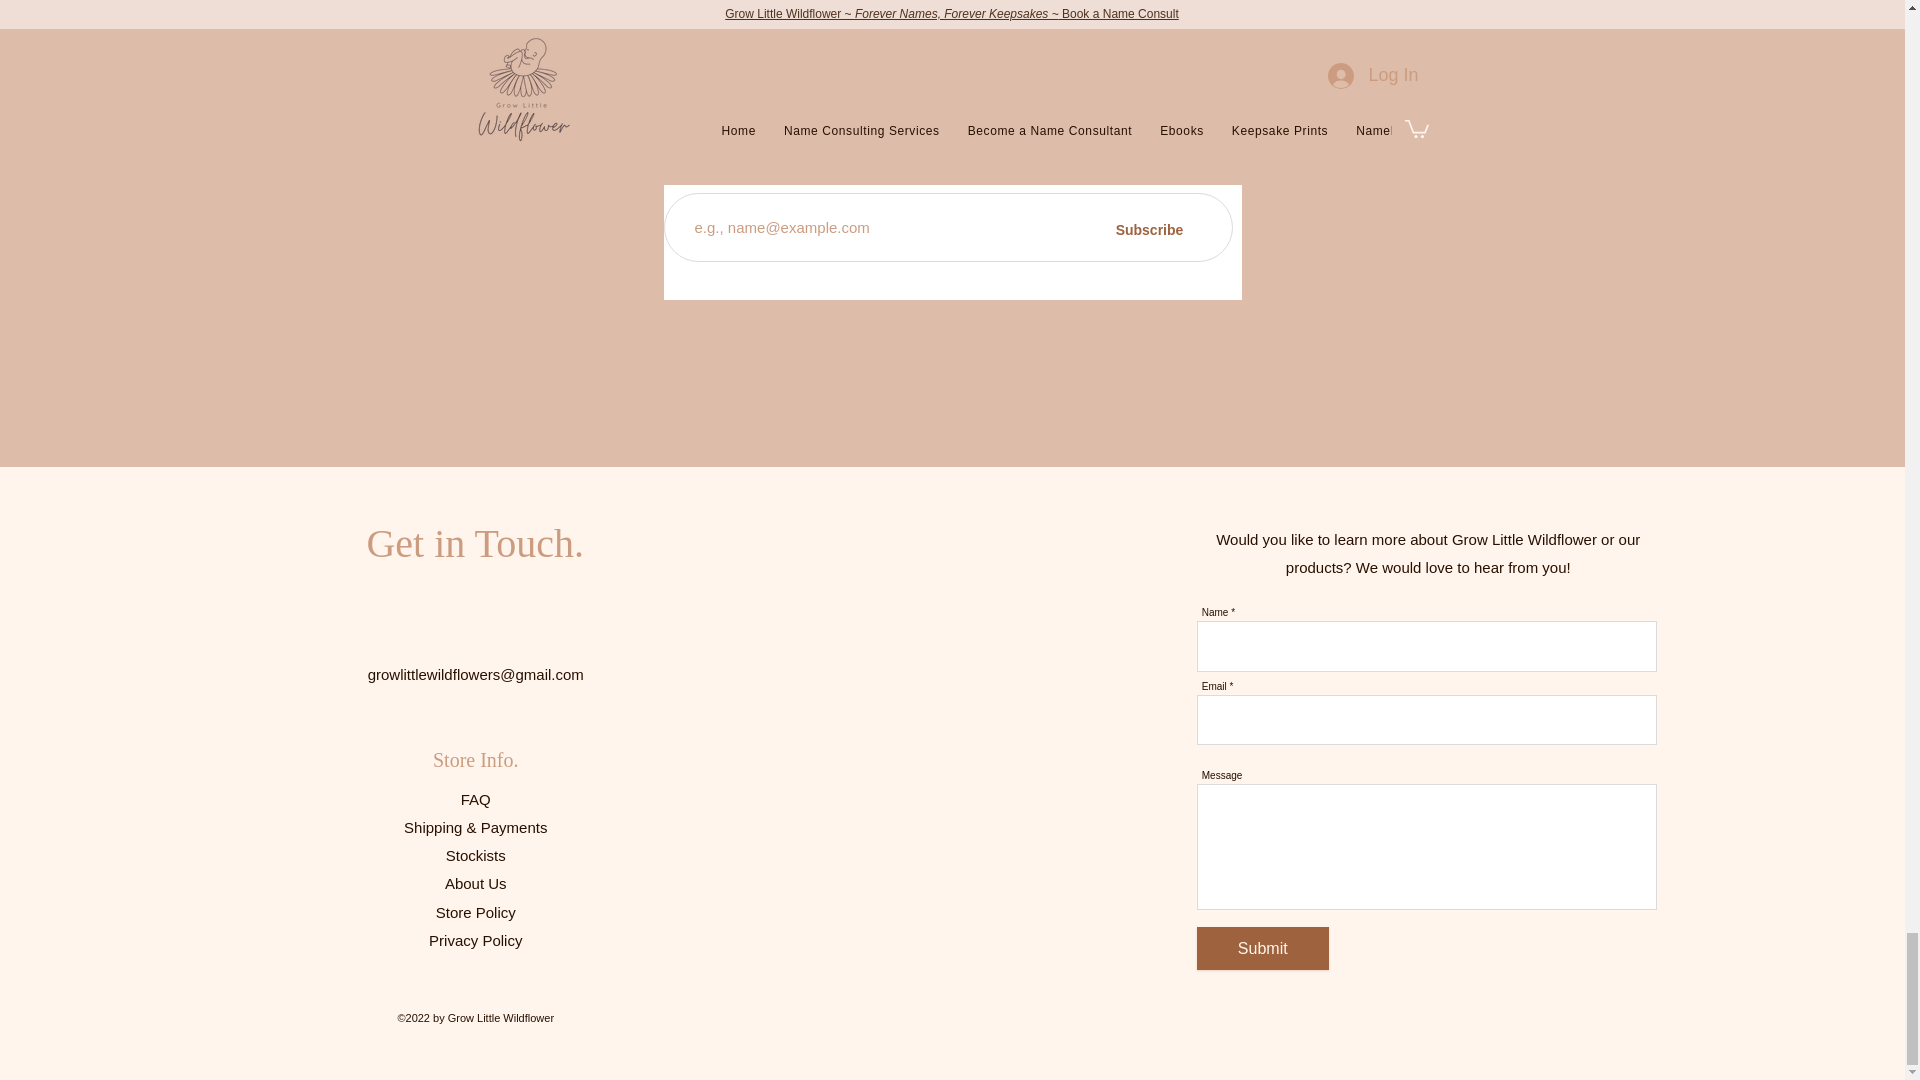 This screenshot has width=1920, height=1080. What do you see at coordinates (476, 855) in the screenshot?
I see `Stockists` at bounding box center [476, 855].